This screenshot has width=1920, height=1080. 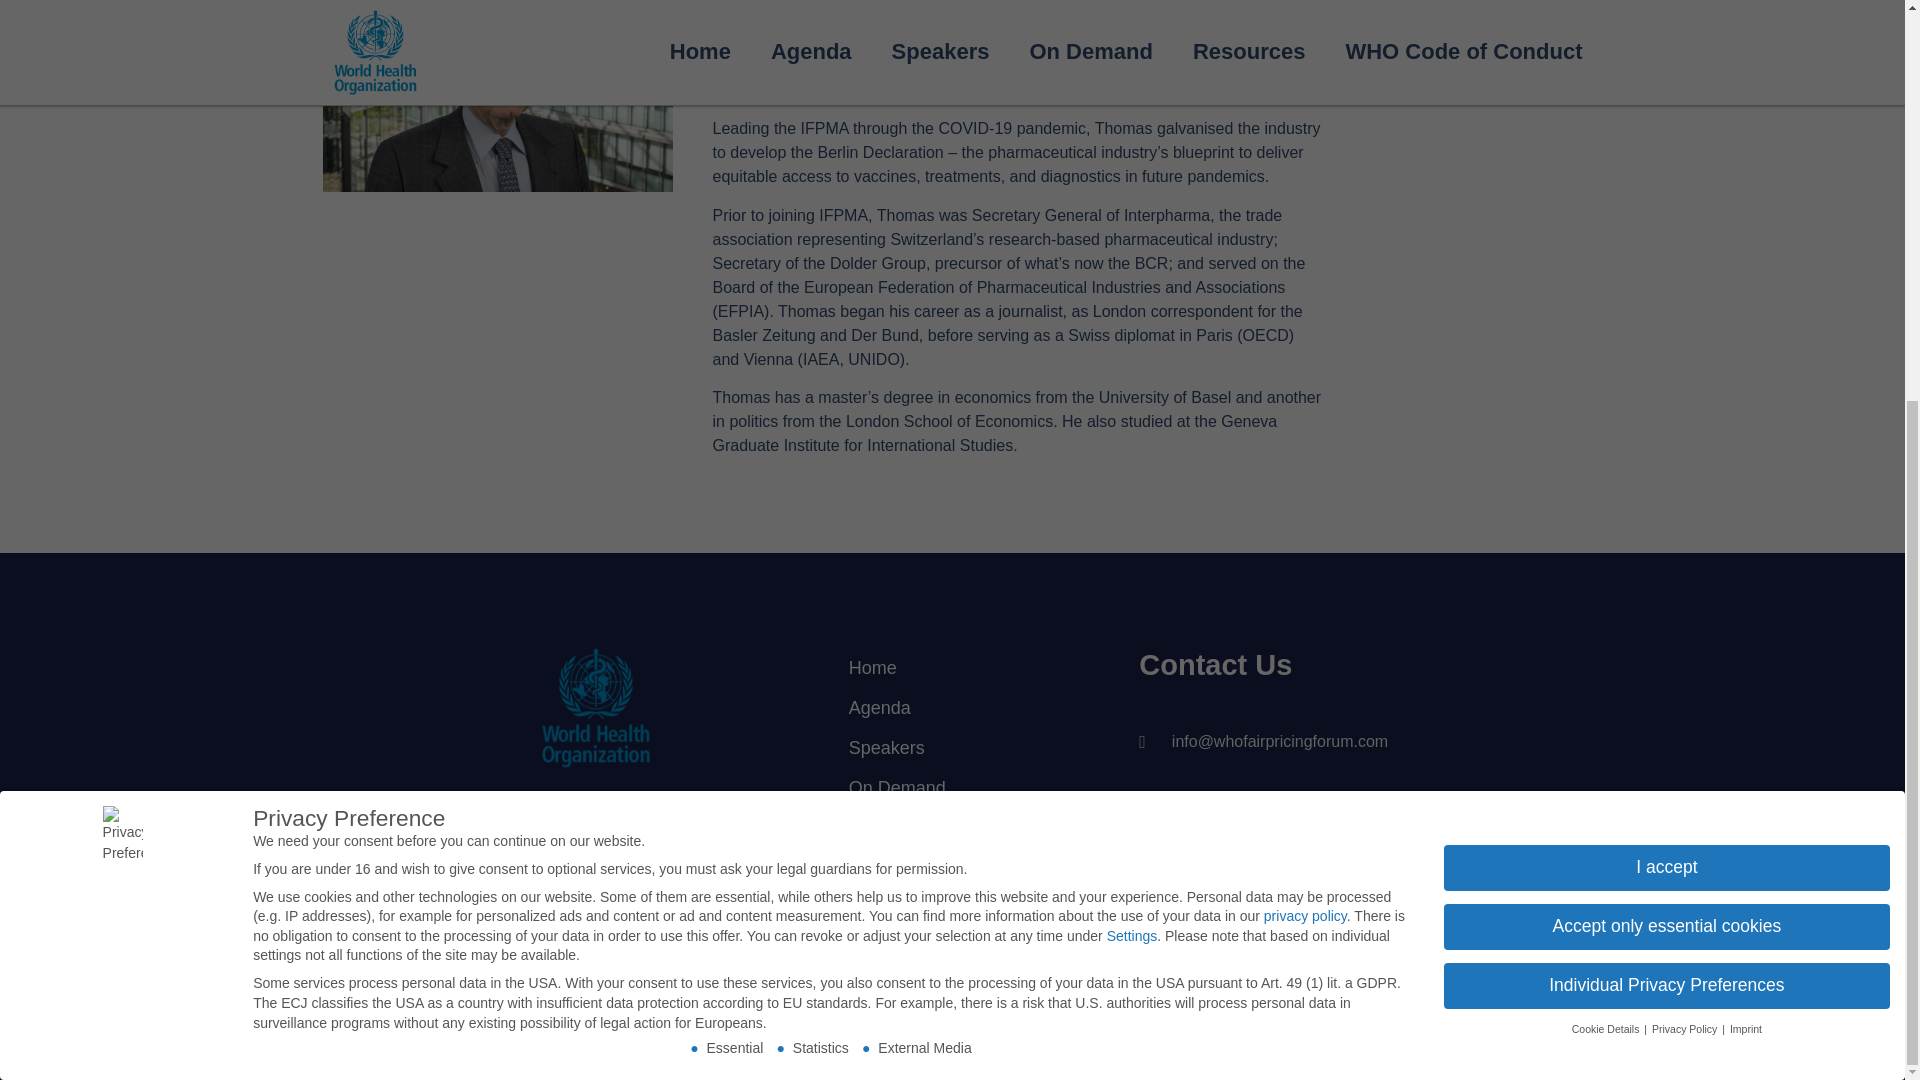 I want to click on Speakers, so click(x=940, y=747).